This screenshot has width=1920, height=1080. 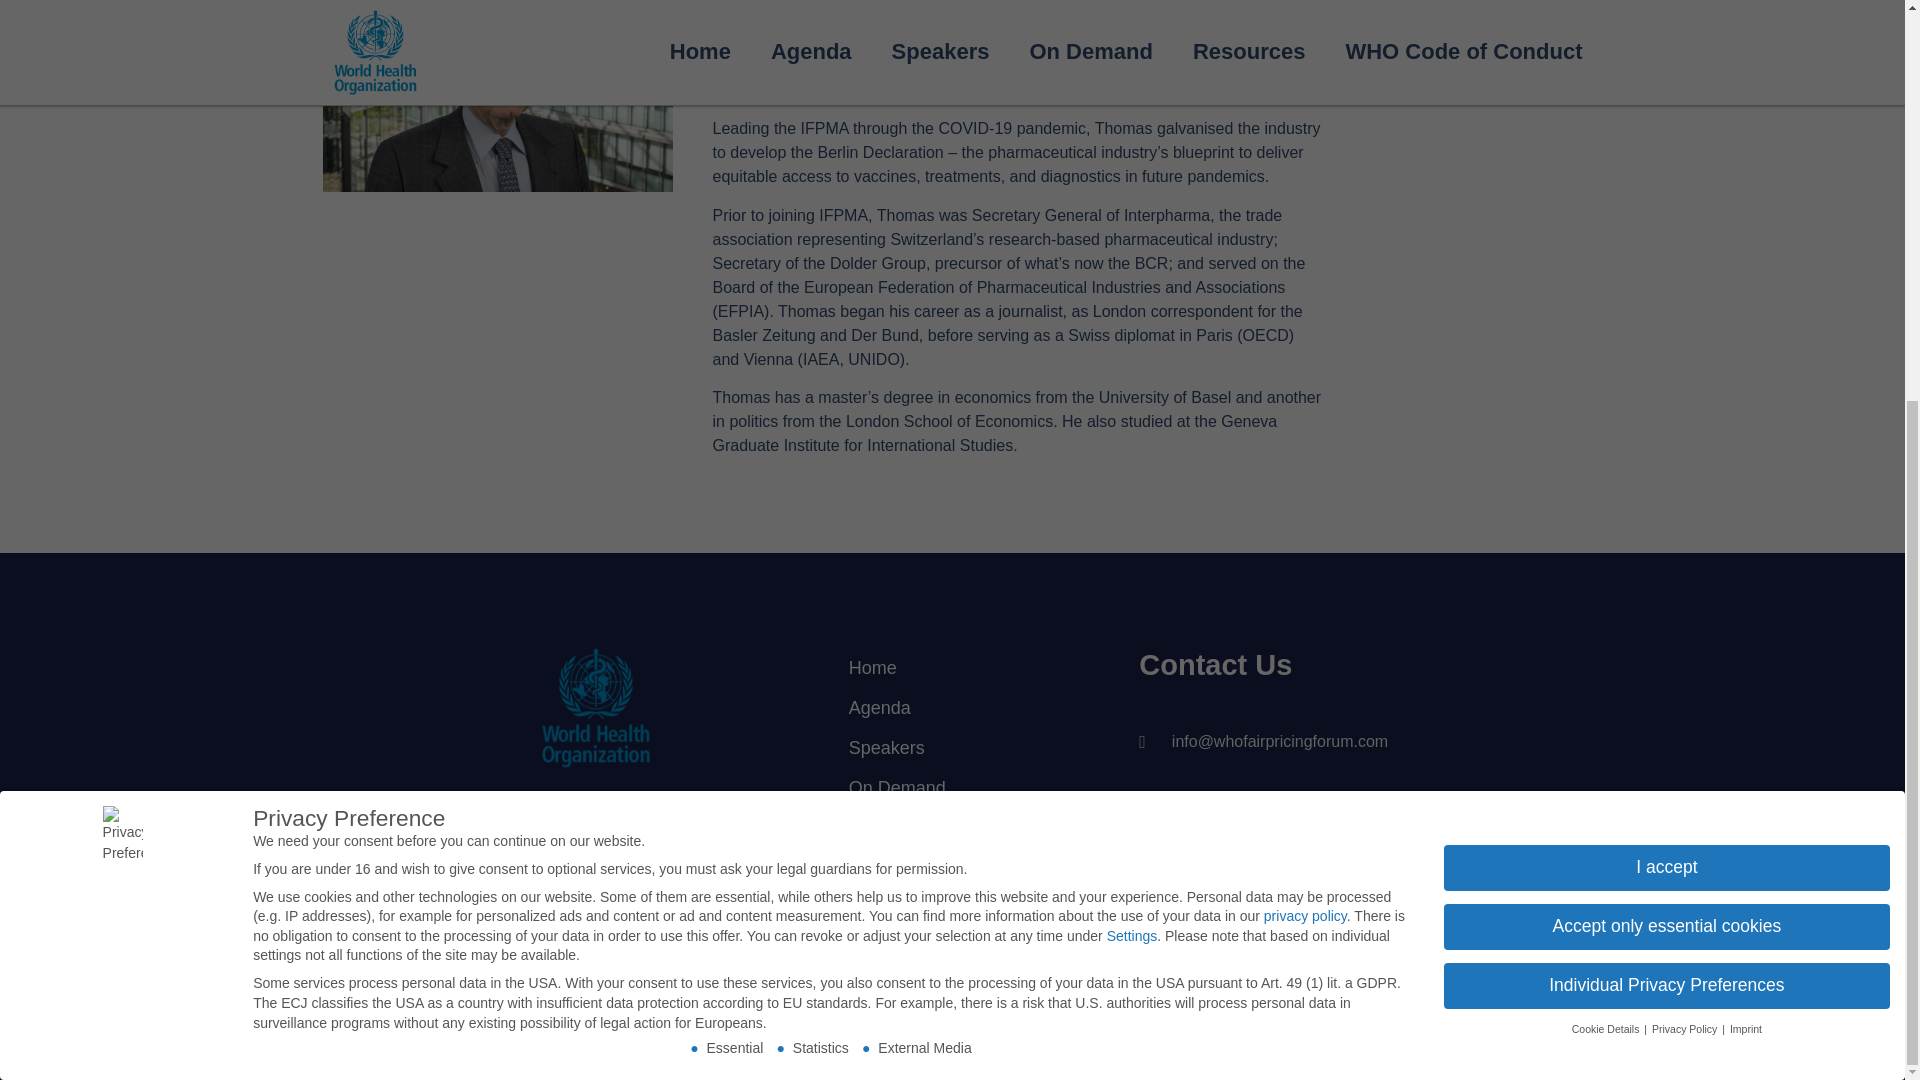 I want to click on Speakers, so click(x=940, y=747).